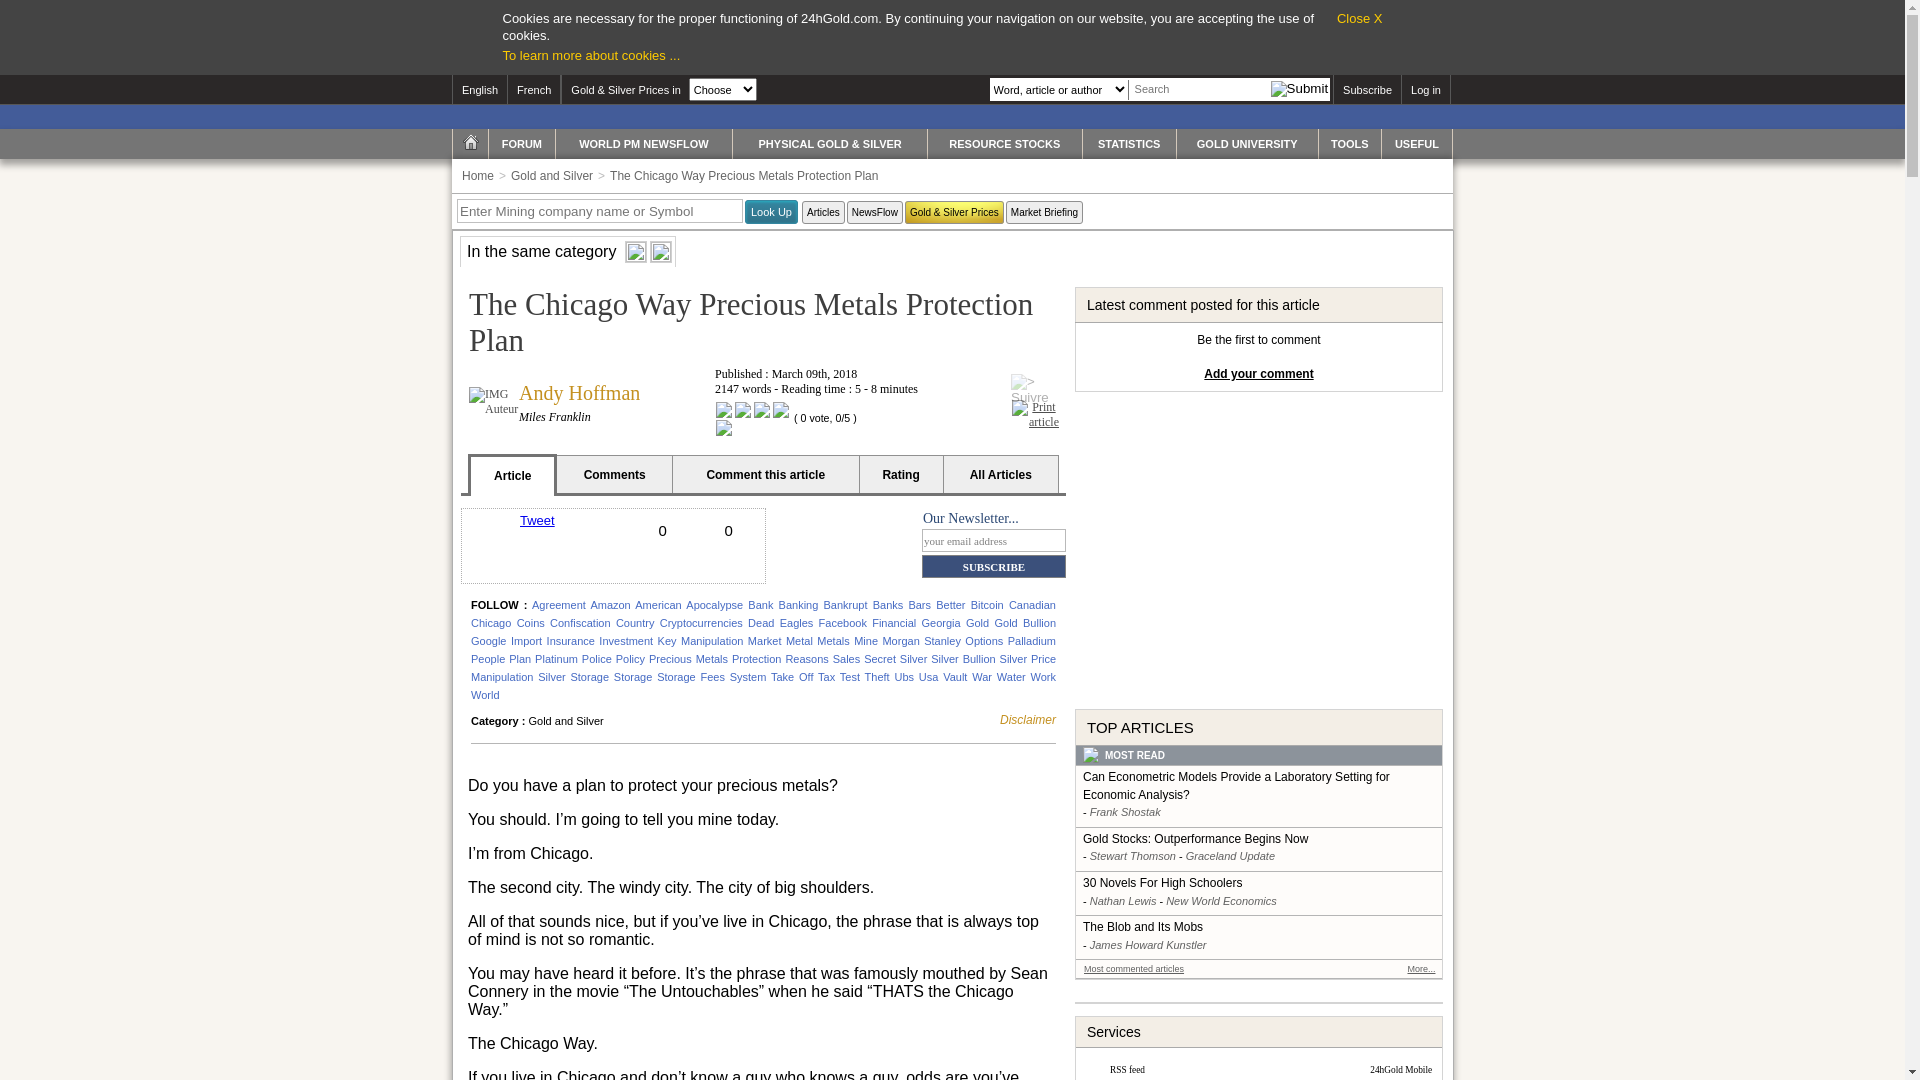 The height and width of the screenshot is (1080, 1920). I want to click on Market Briefing, so click(1044, 212).